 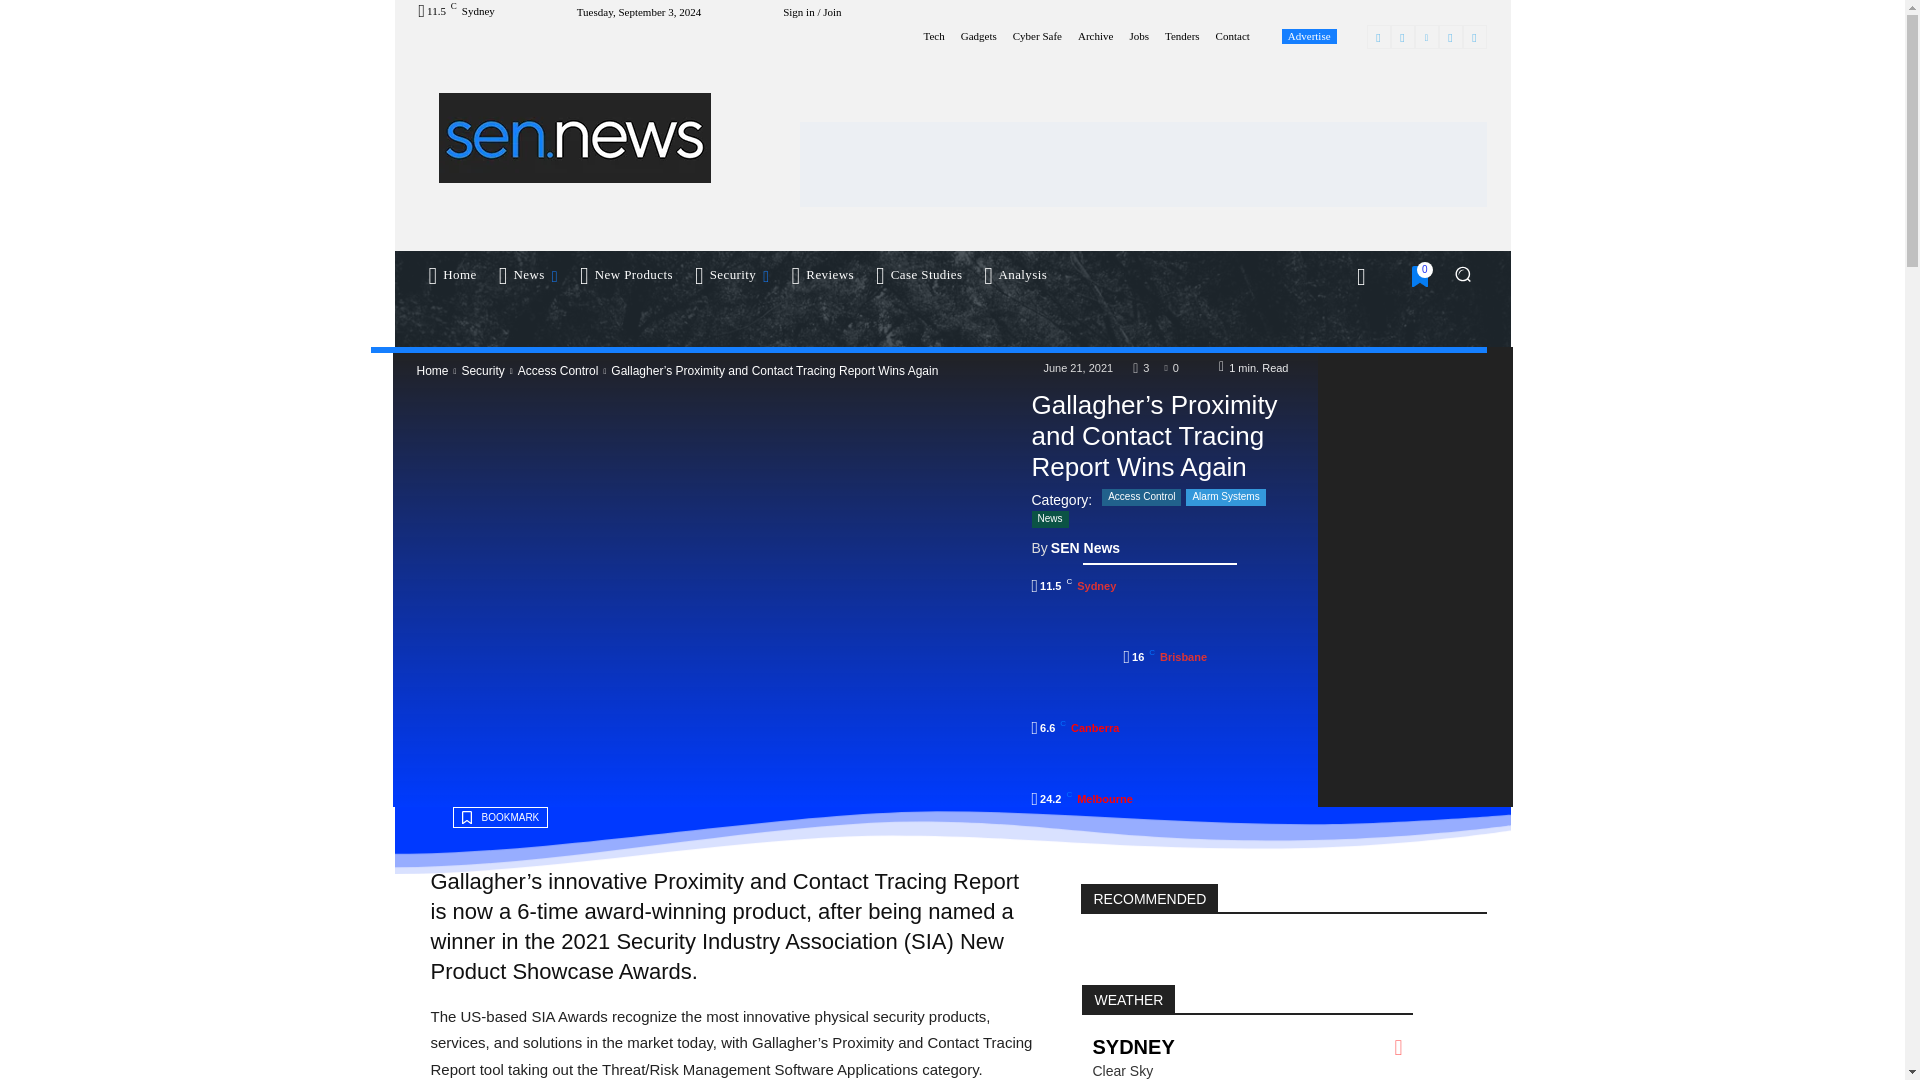 What do you see at coordinates (1232, 36) in the screenshot?
I see `Contact` at bounding box center [1232, 36].